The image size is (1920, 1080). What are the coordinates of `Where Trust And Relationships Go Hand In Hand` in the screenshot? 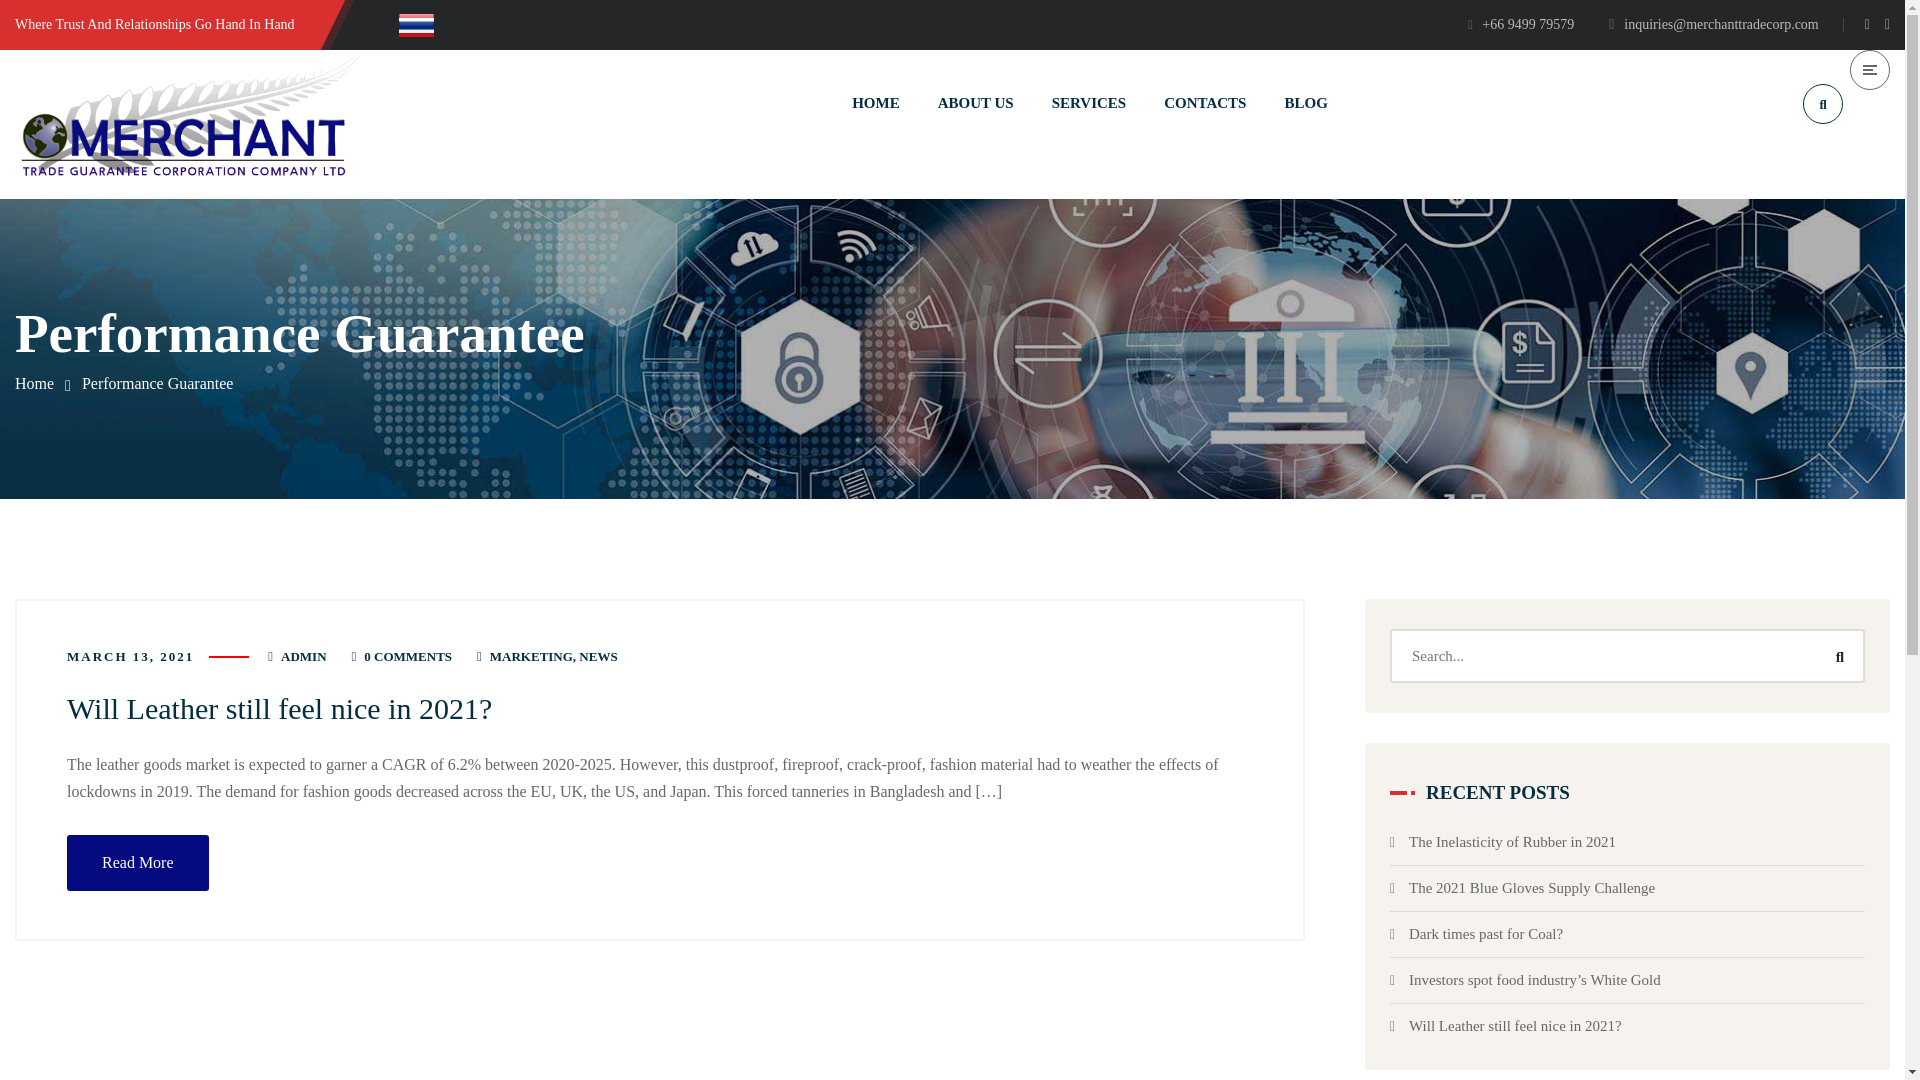 It's located at (155, 24).